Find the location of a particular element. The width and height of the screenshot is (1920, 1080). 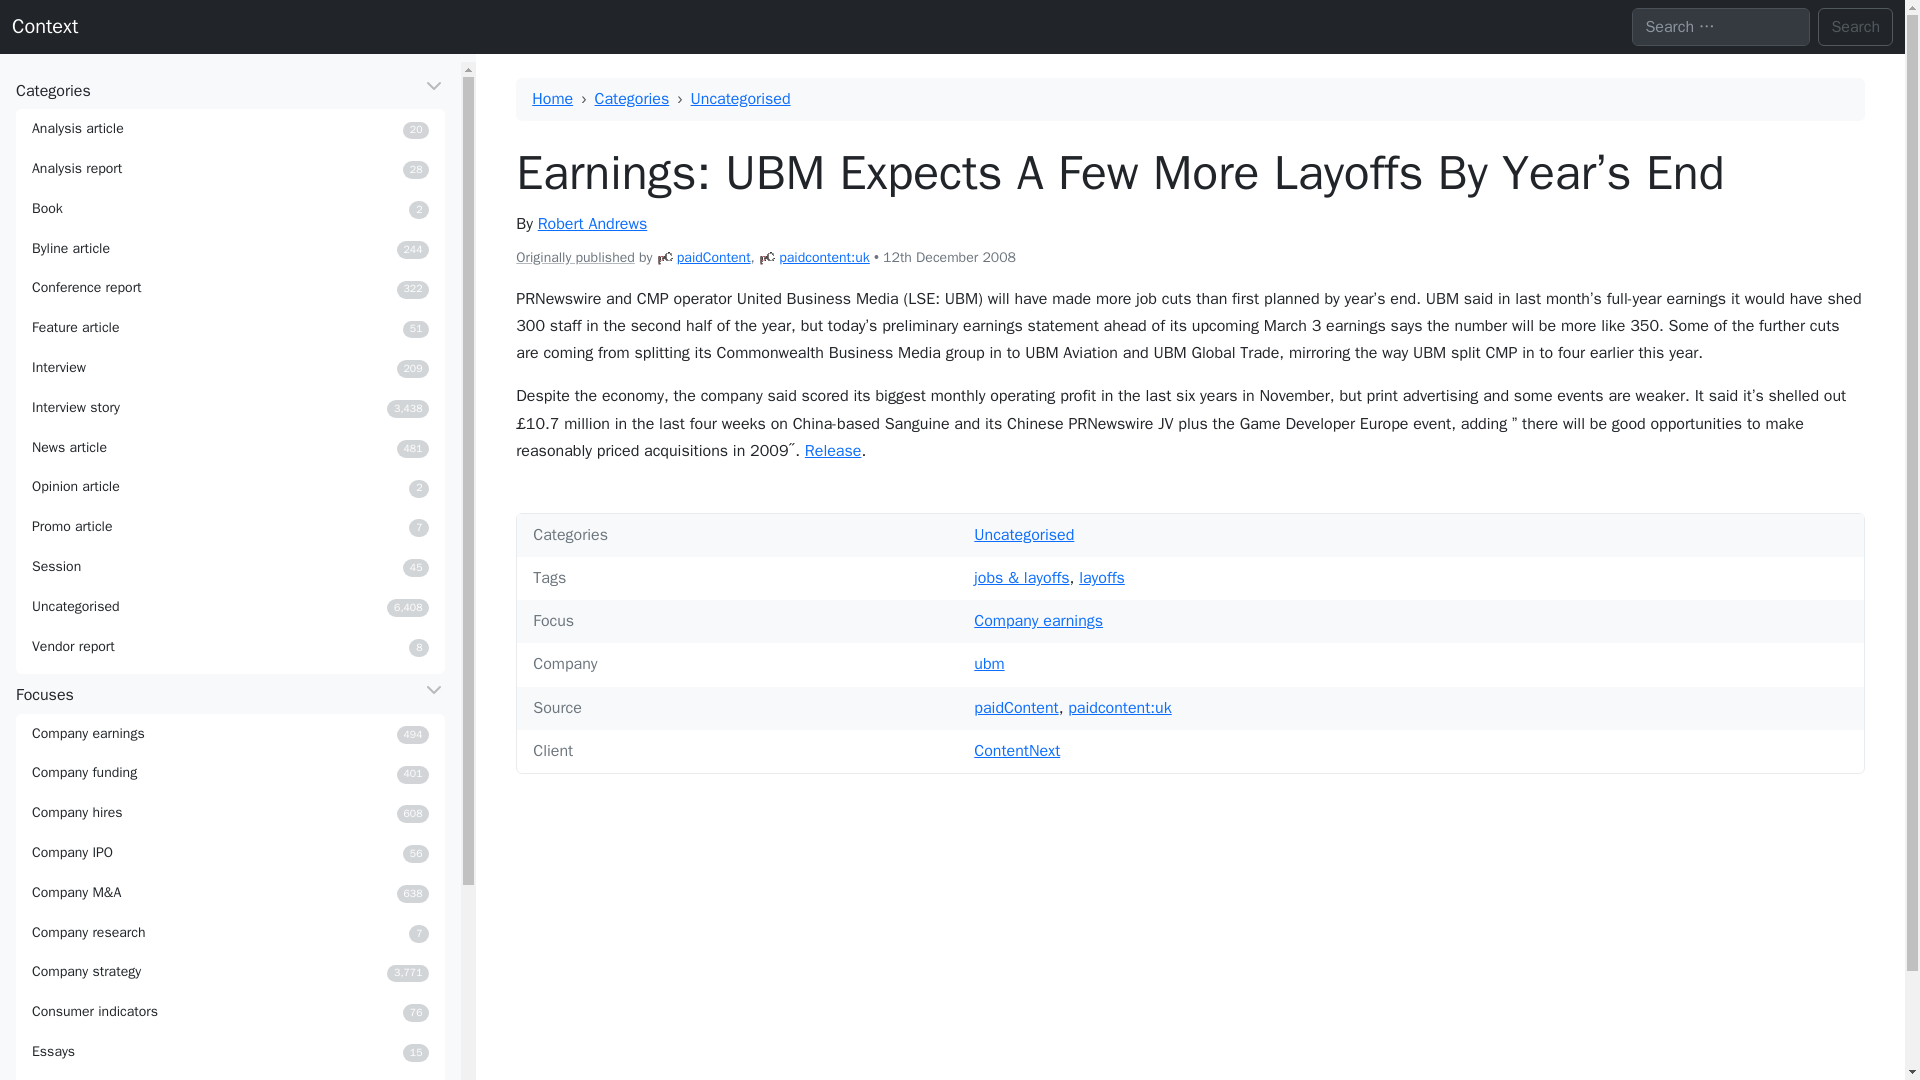

Search is located at coordinates (766, 257).